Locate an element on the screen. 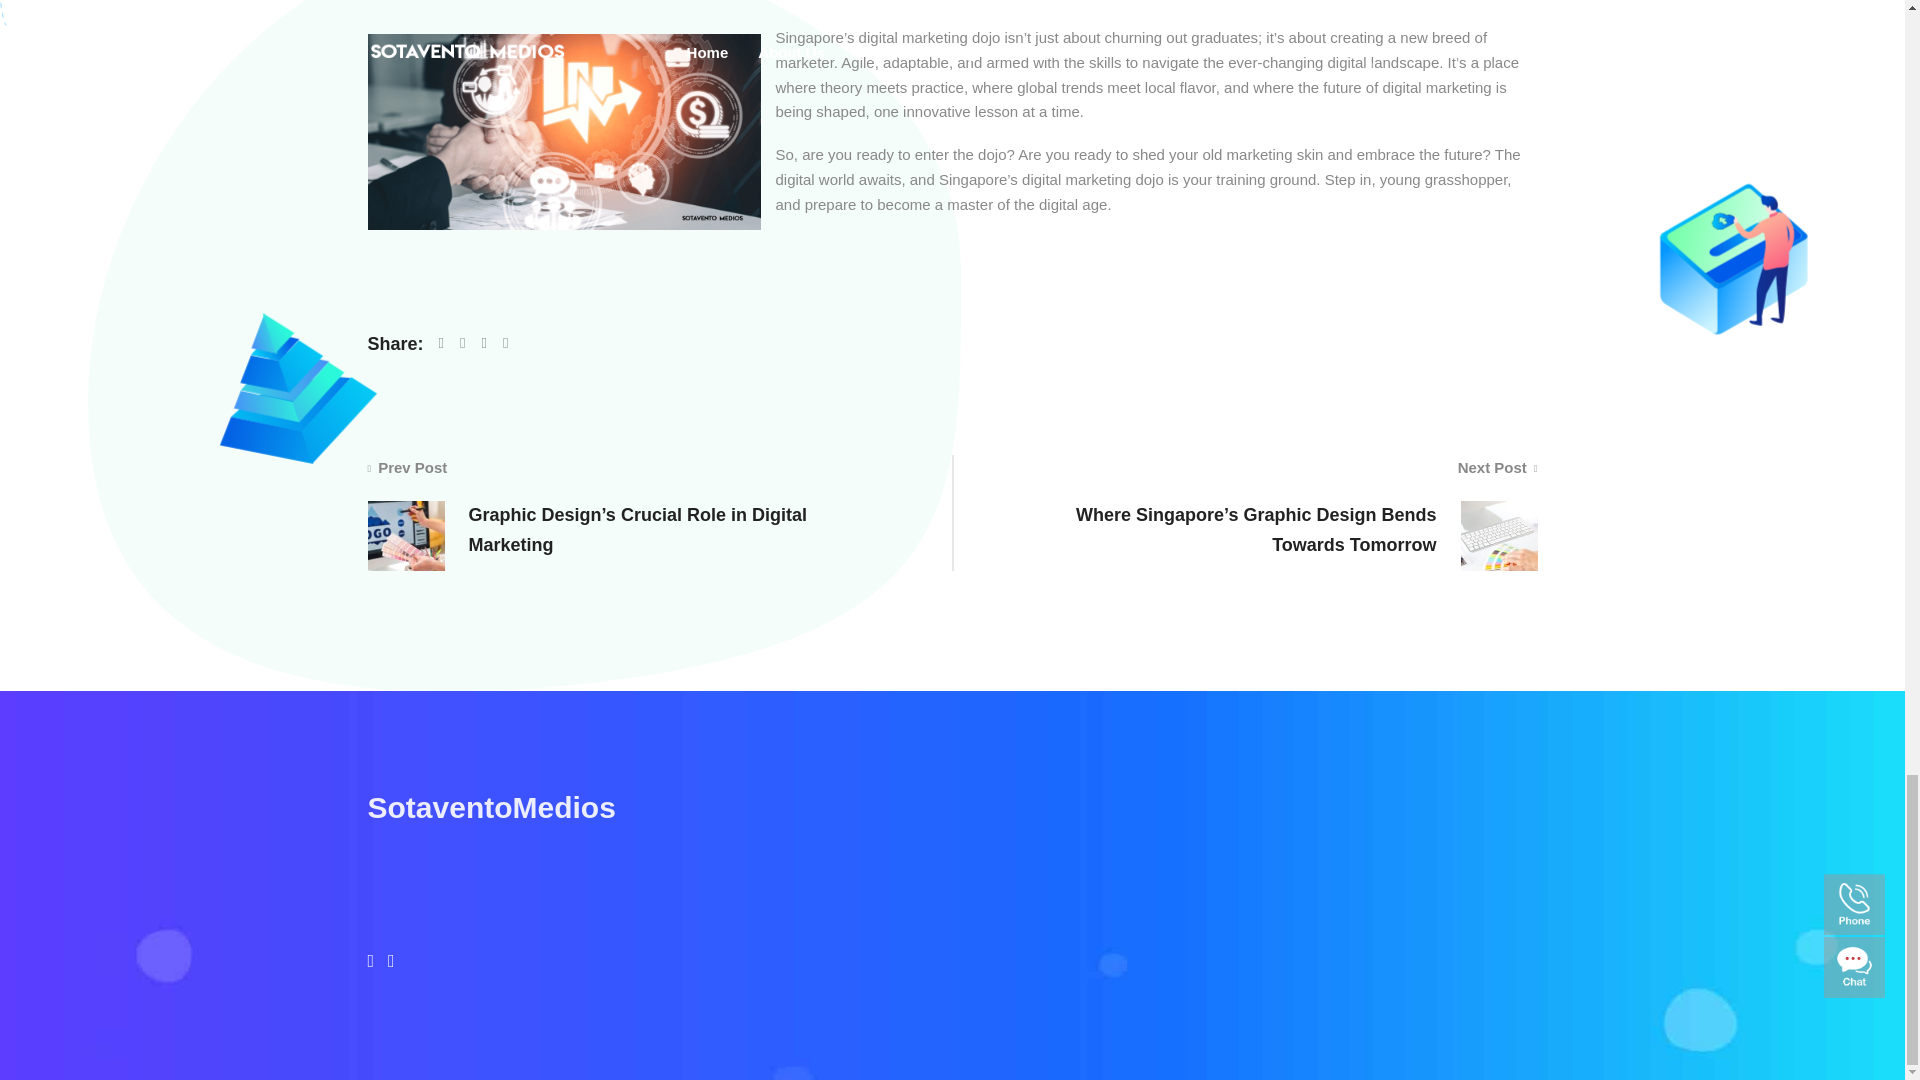  Next Post is located at coordinates (1497, 468).